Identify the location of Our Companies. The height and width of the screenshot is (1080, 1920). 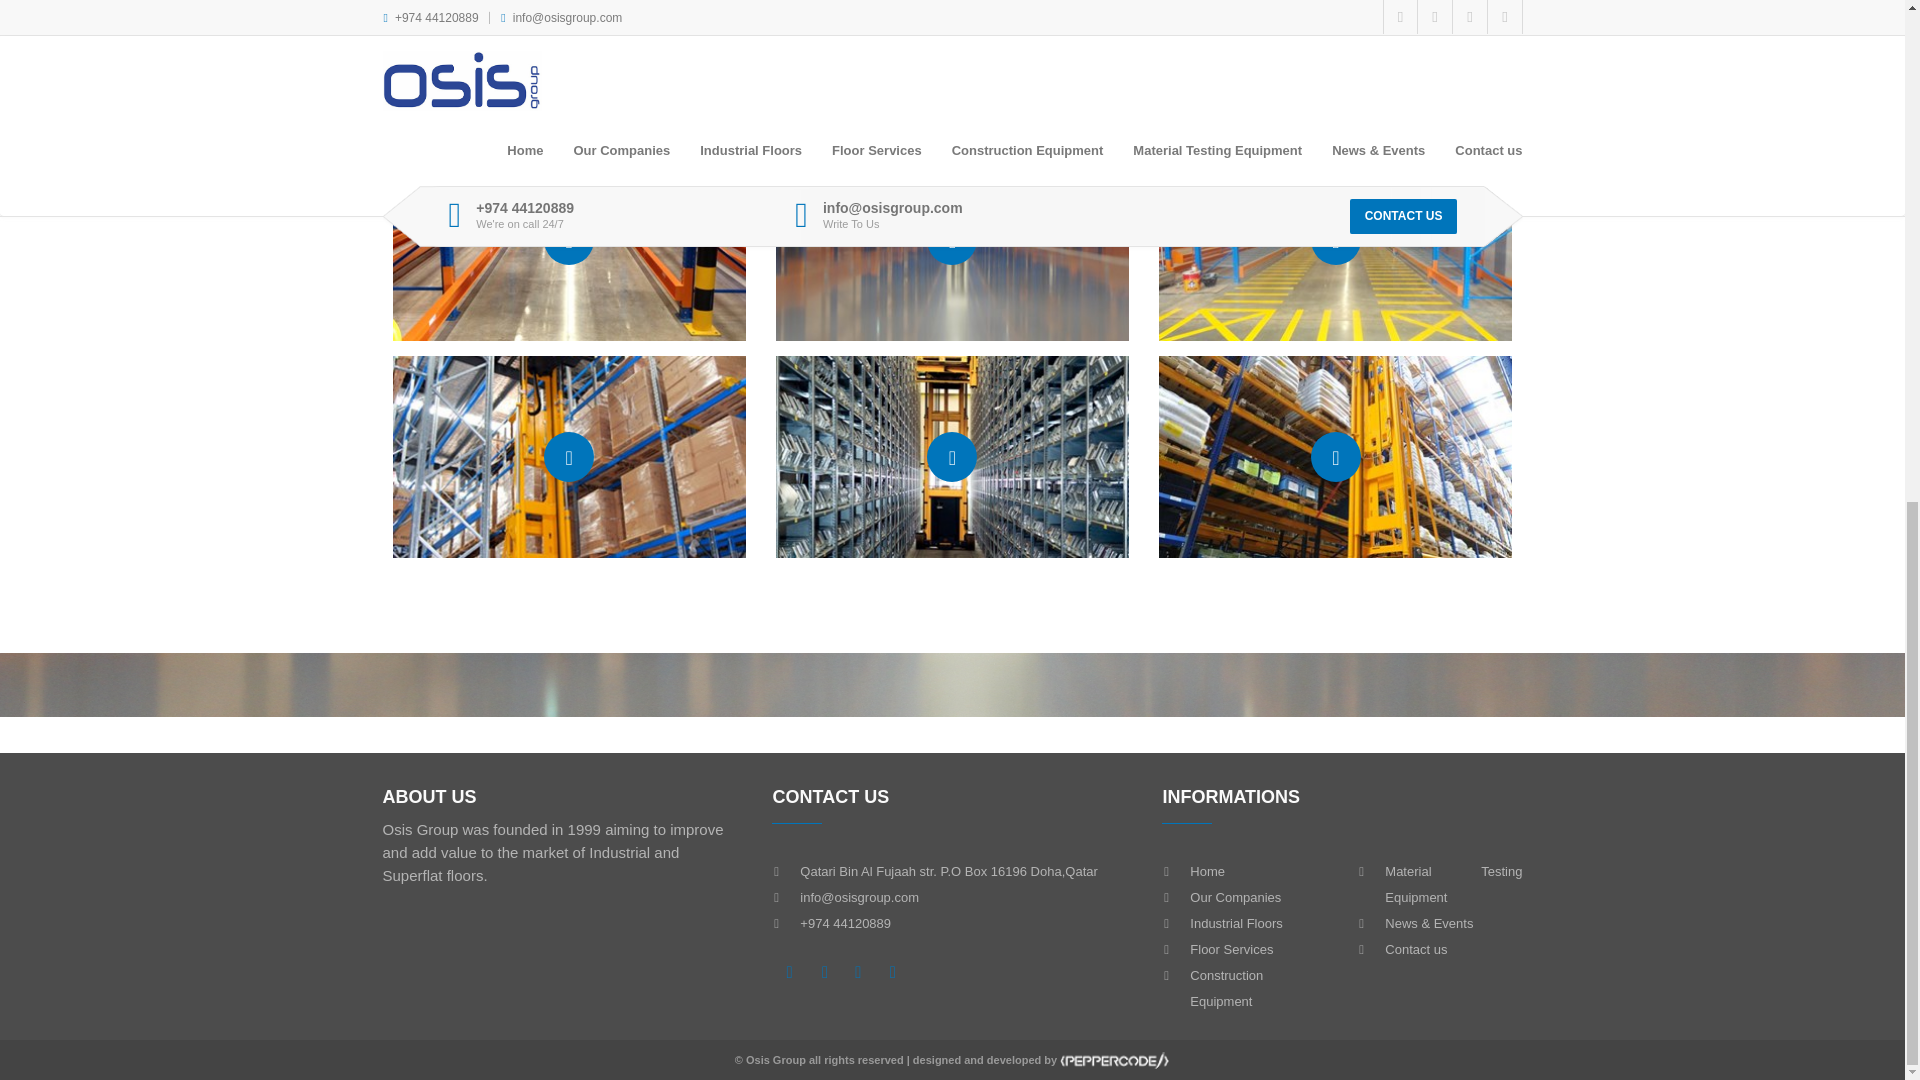
(1235, 897).